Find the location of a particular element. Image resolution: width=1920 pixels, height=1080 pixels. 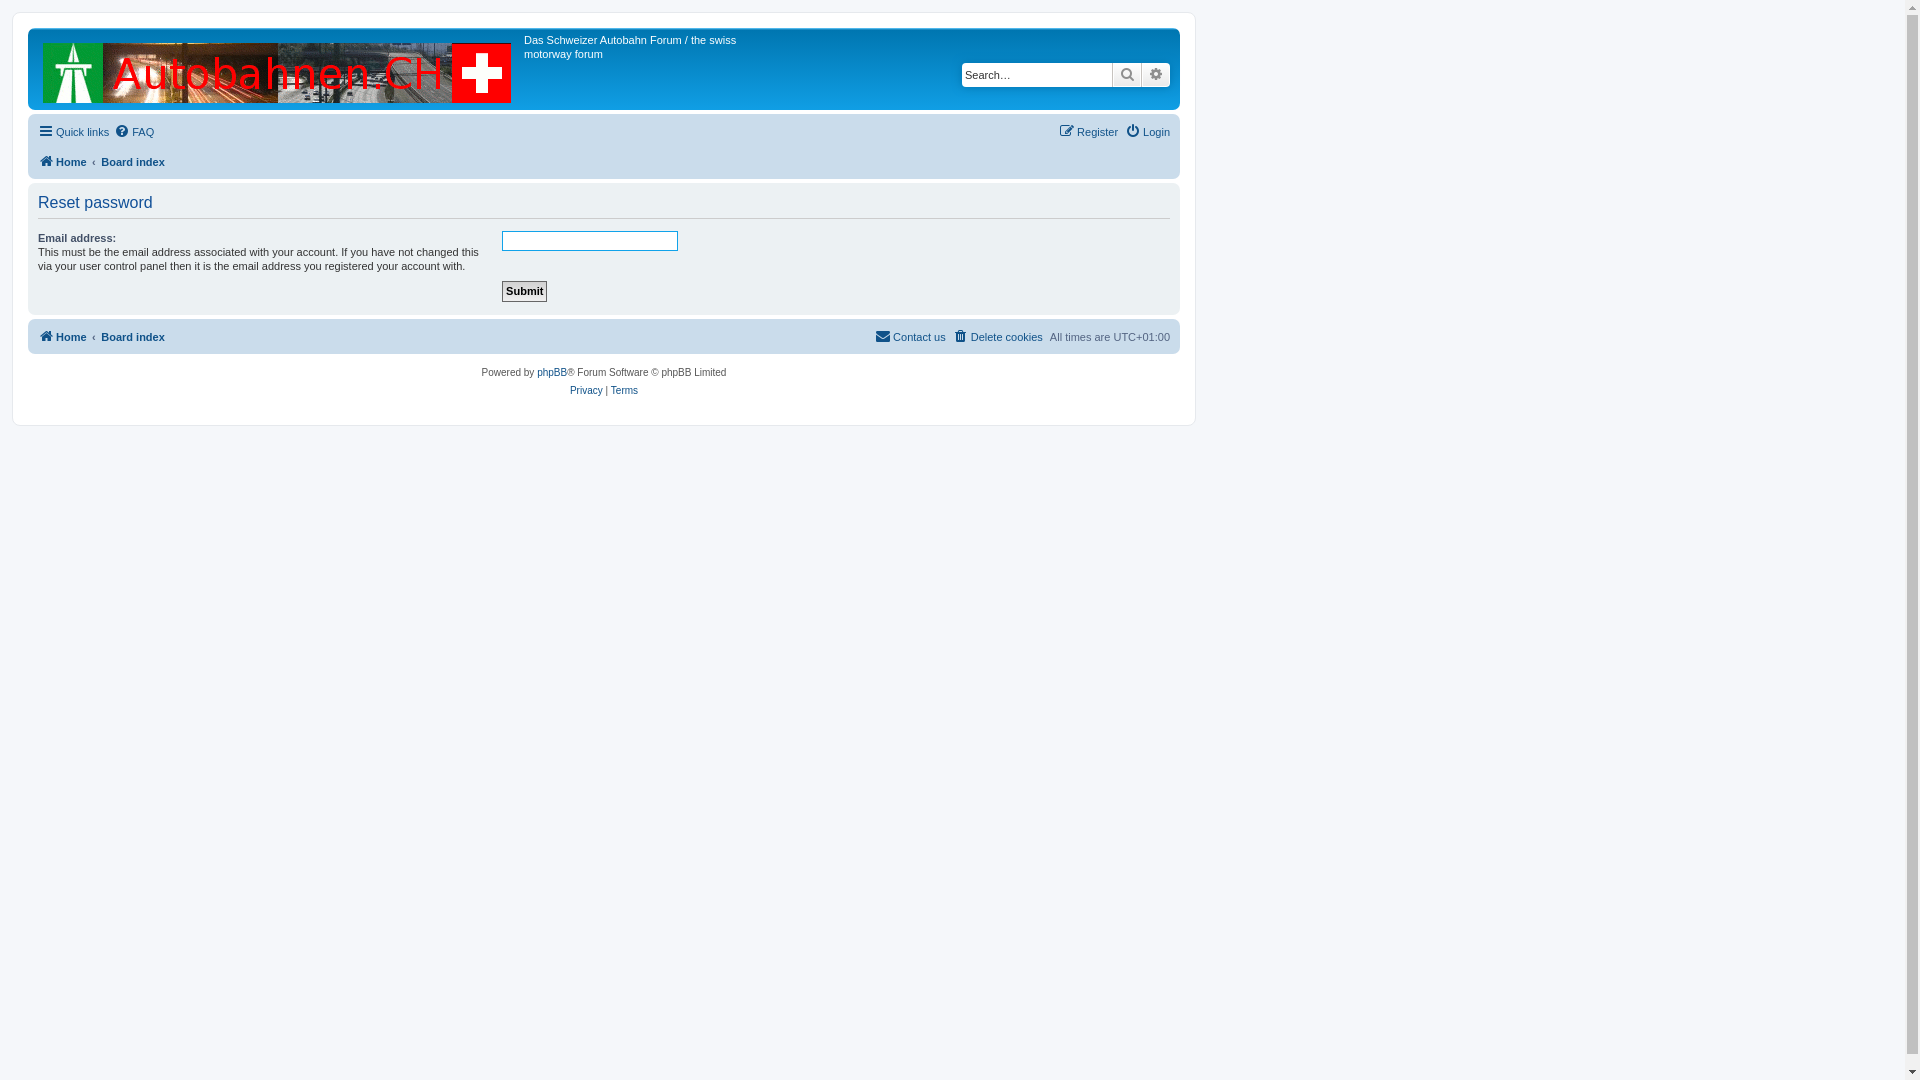

Privacy is located at coordinates (586, 391).